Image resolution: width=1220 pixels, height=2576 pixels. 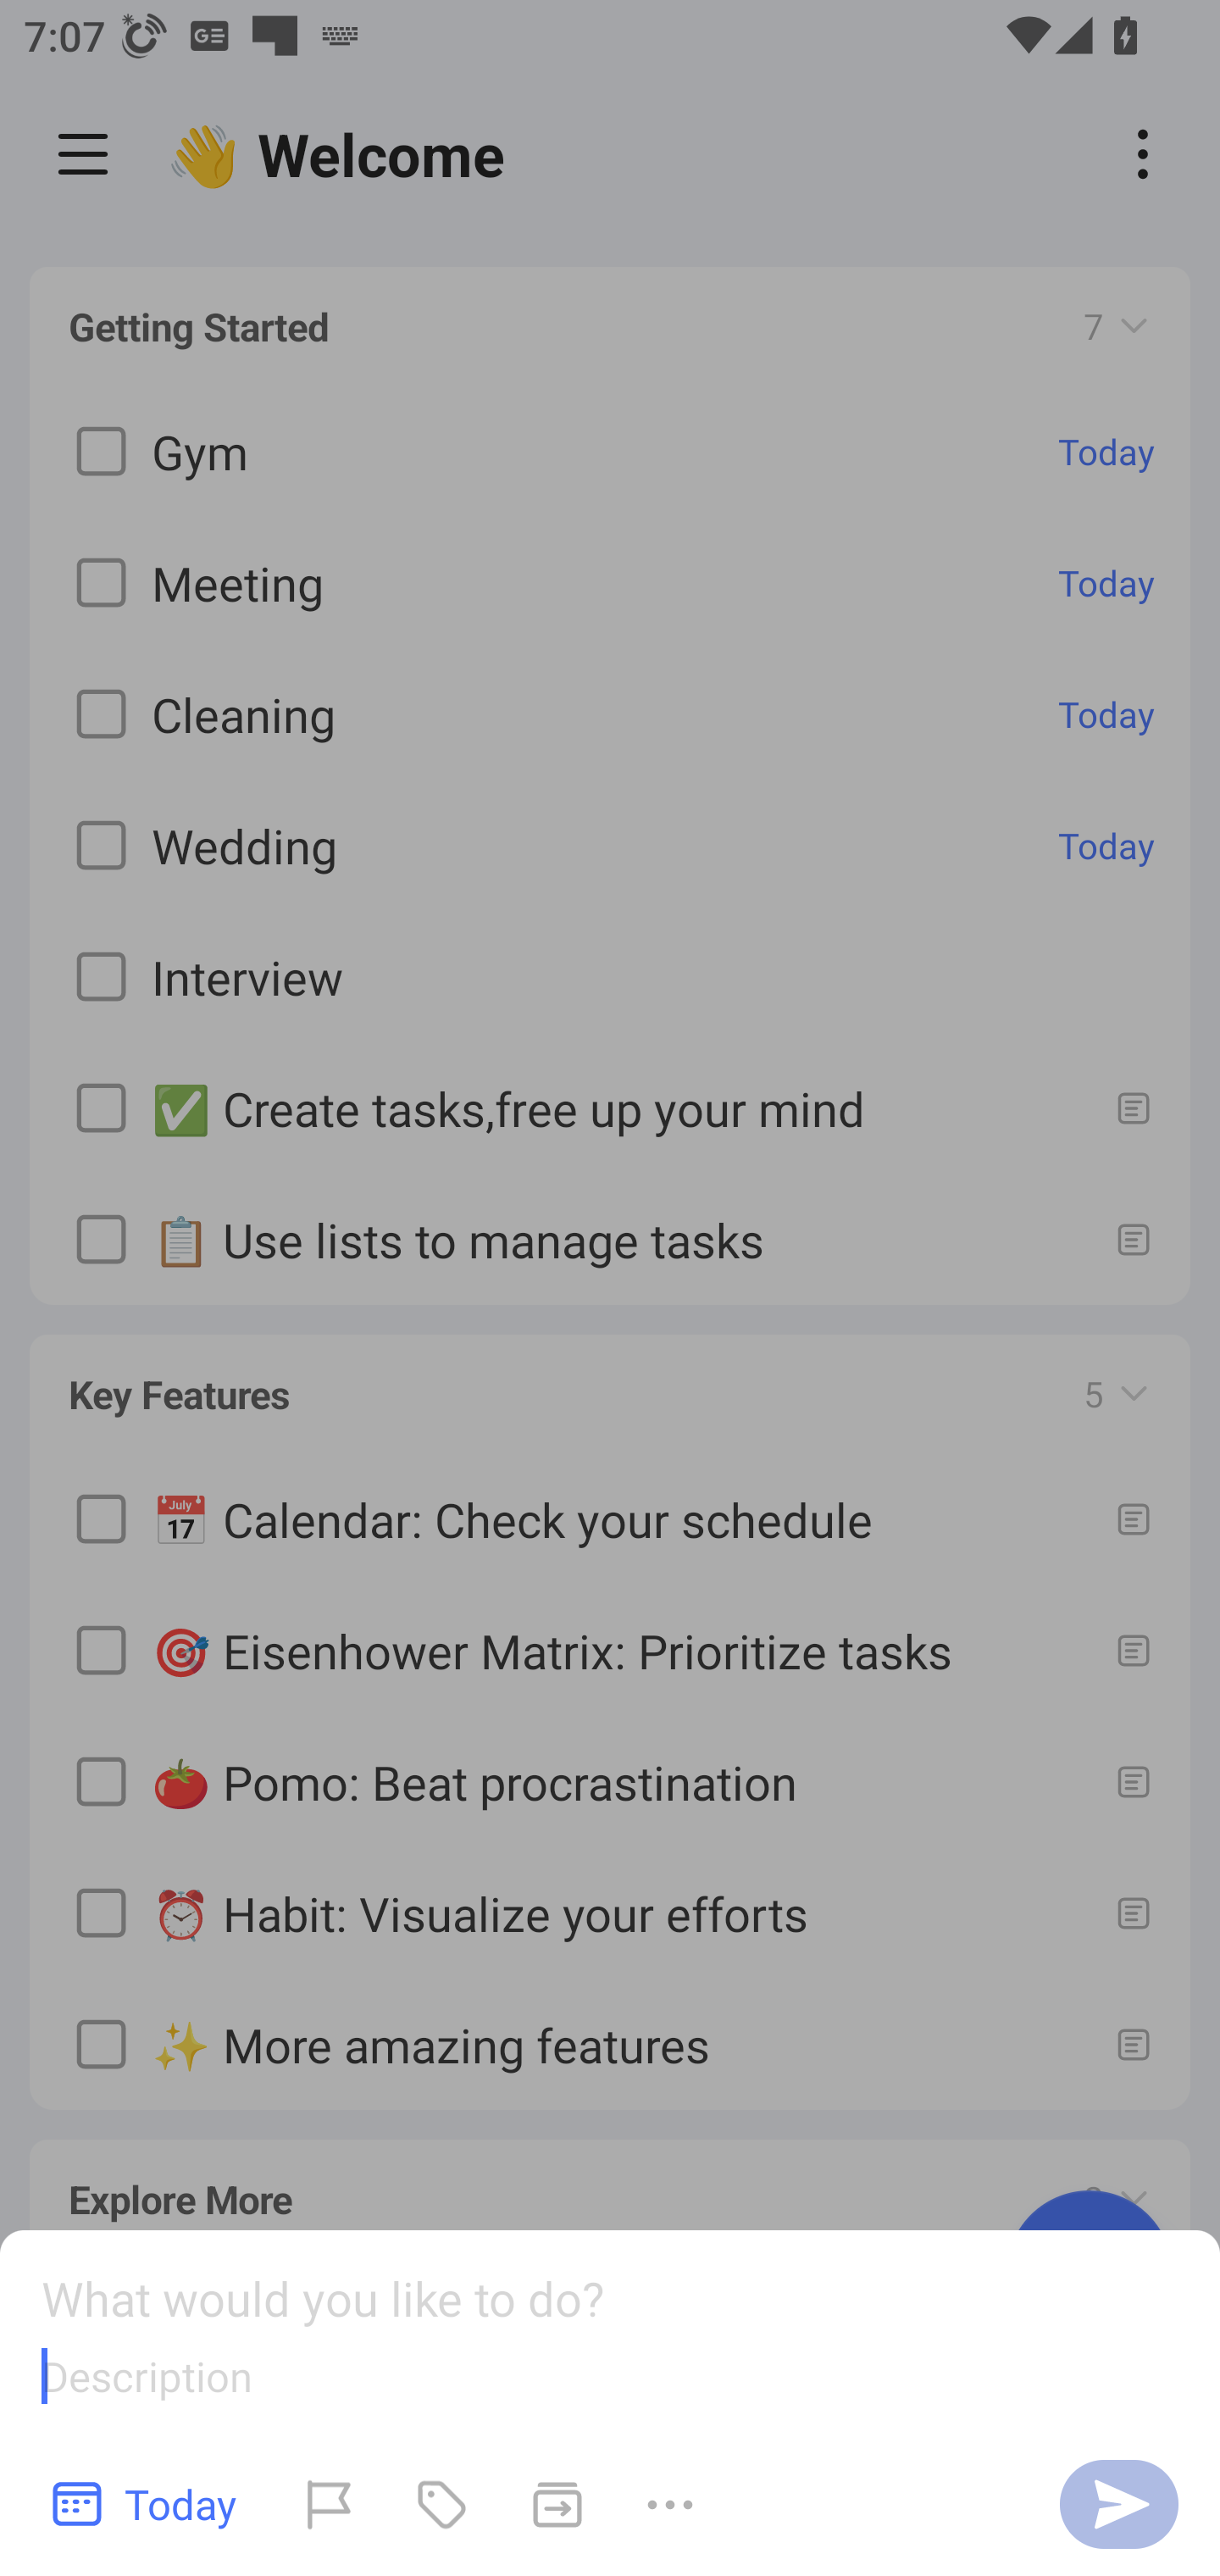 What do you see at coordinates (610, 2403) in the screenshot?
I see `What would you like to do? Description Today` at bounding box center [610, 2403].